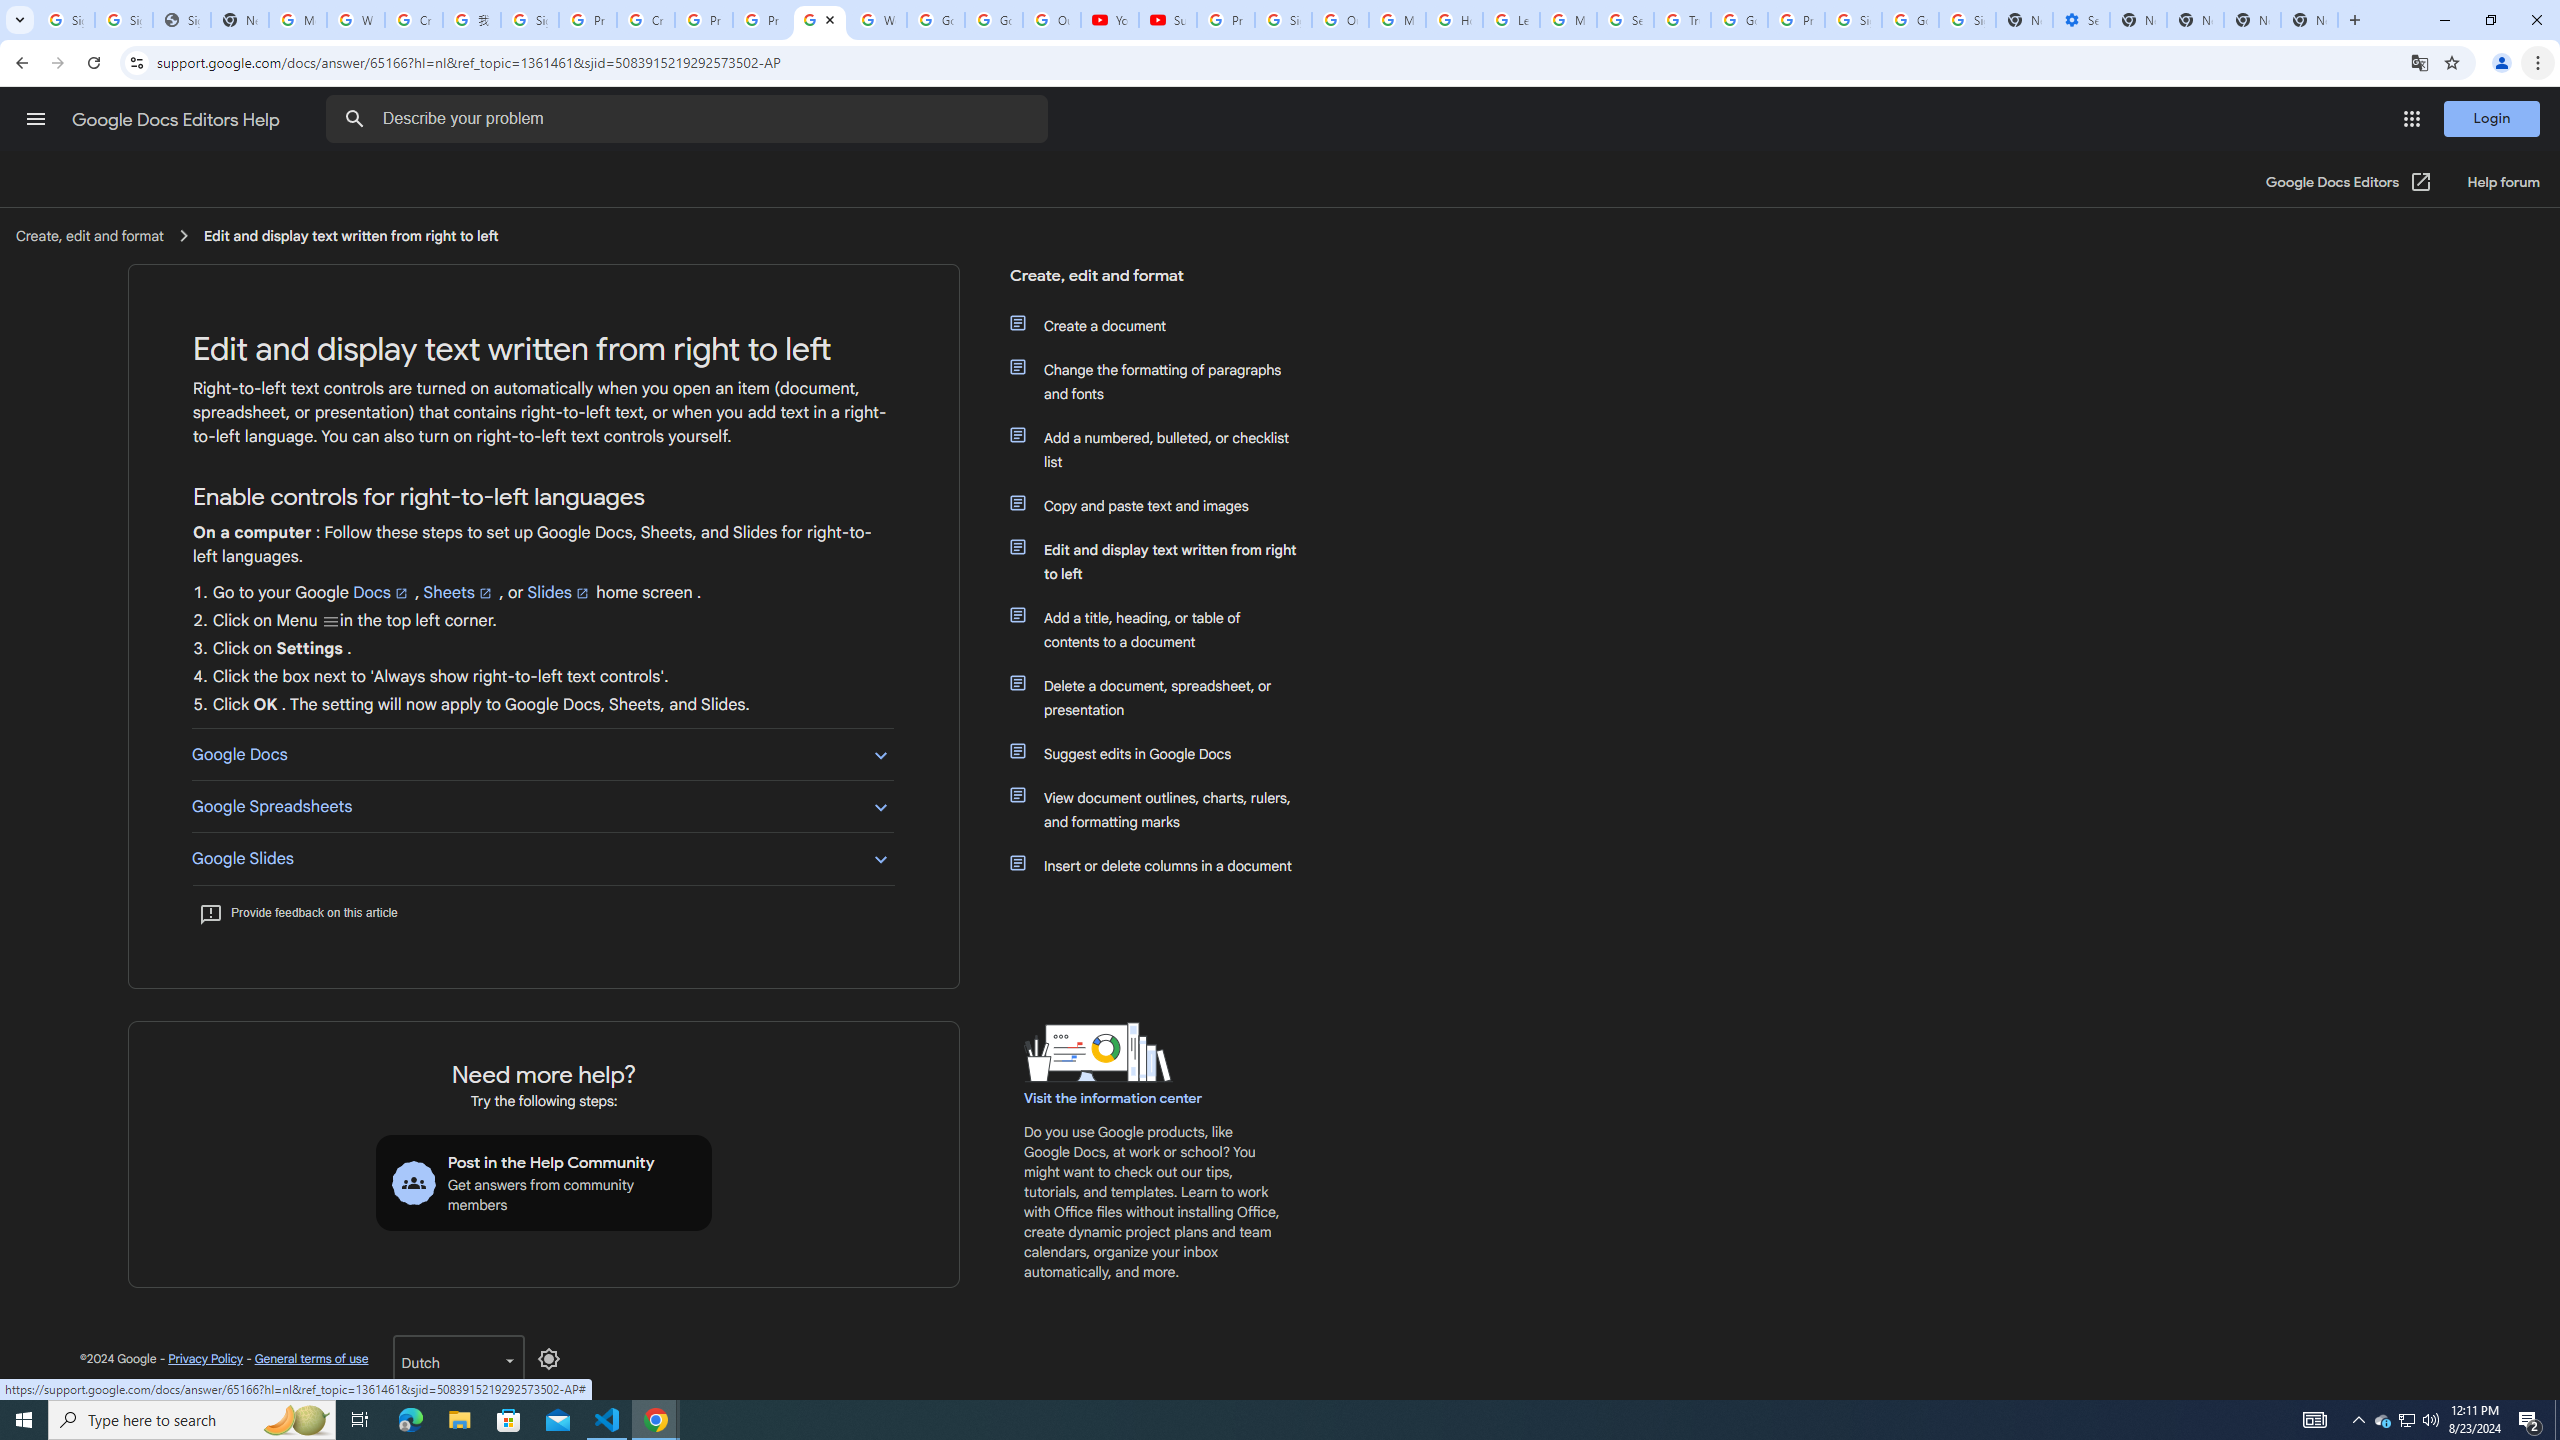 The image size is (2560, 1440). Describe the element at coordinates (1163, 562) in the screenshot. I see `Edit and display text written from right to left` at that location.